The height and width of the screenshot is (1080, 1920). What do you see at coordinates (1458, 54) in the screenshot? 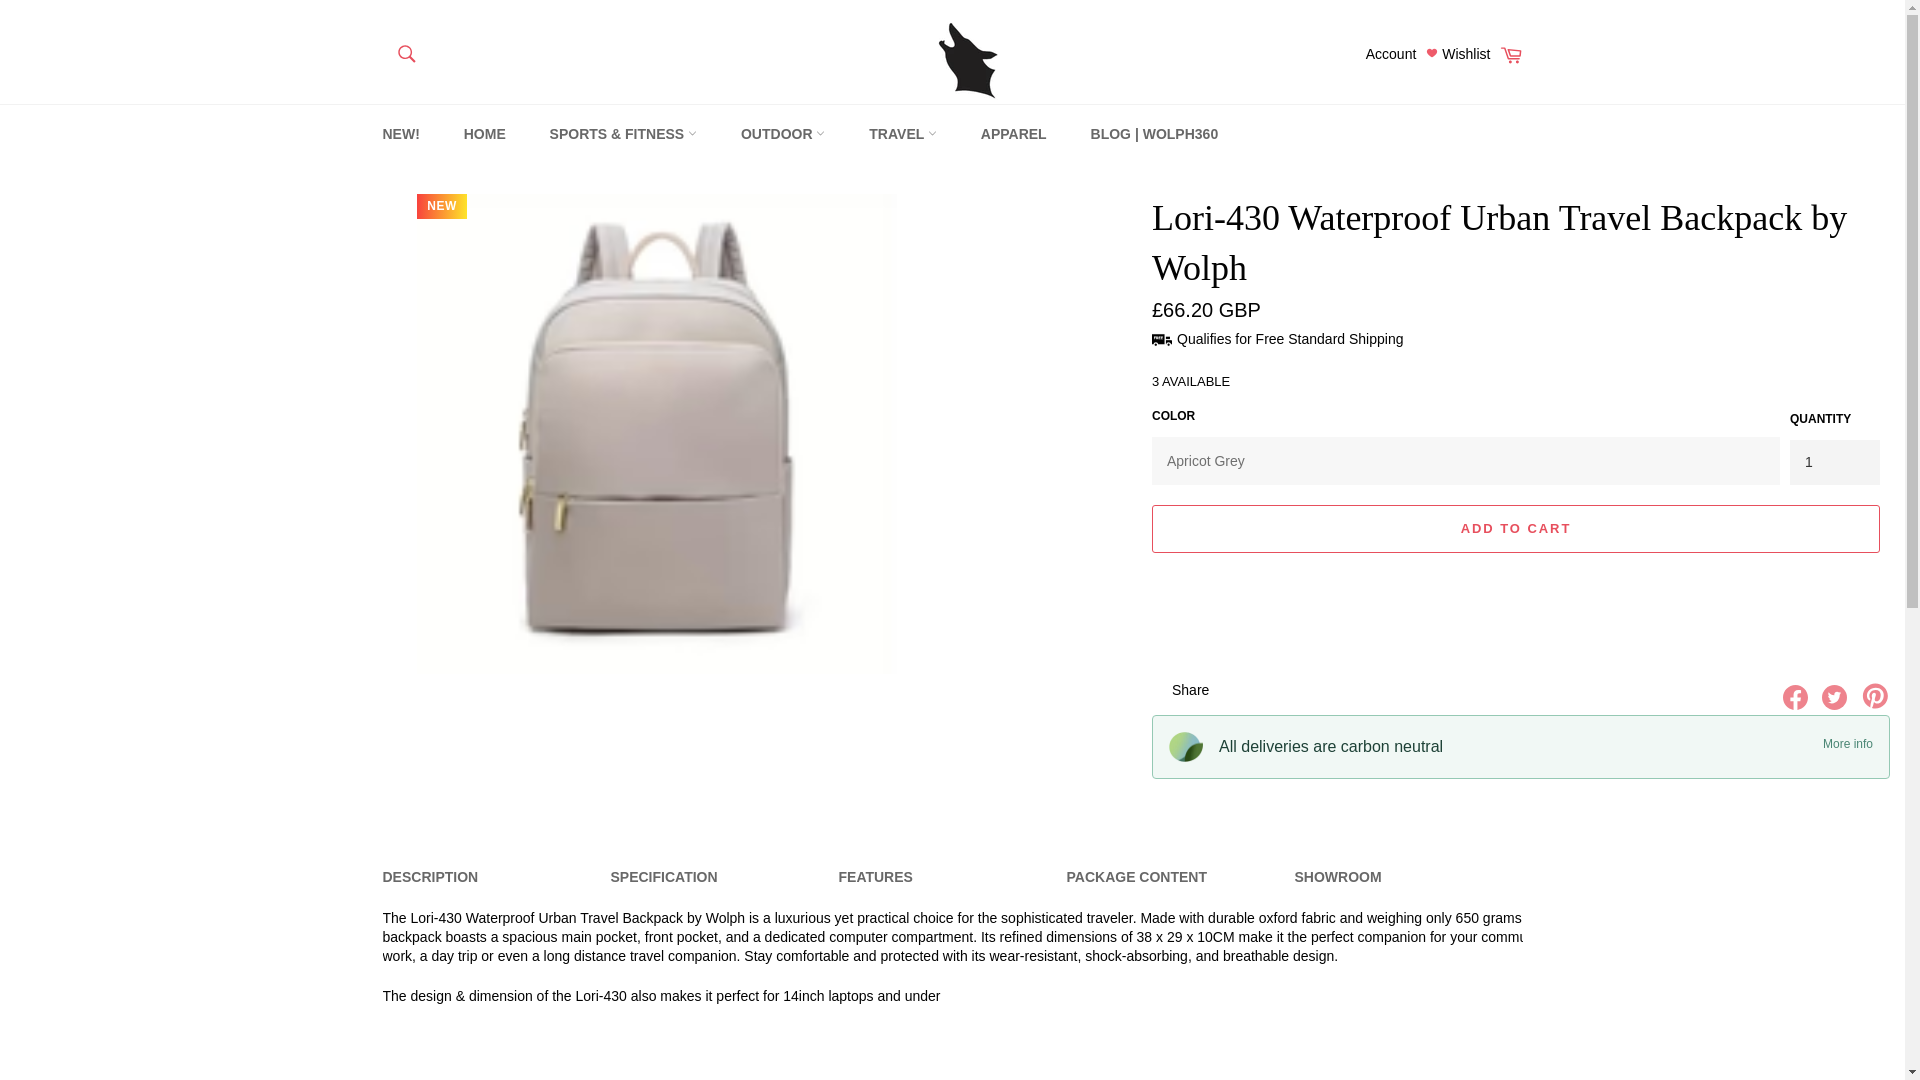
I see `Wishlist` at bounding box center [1458, 54].